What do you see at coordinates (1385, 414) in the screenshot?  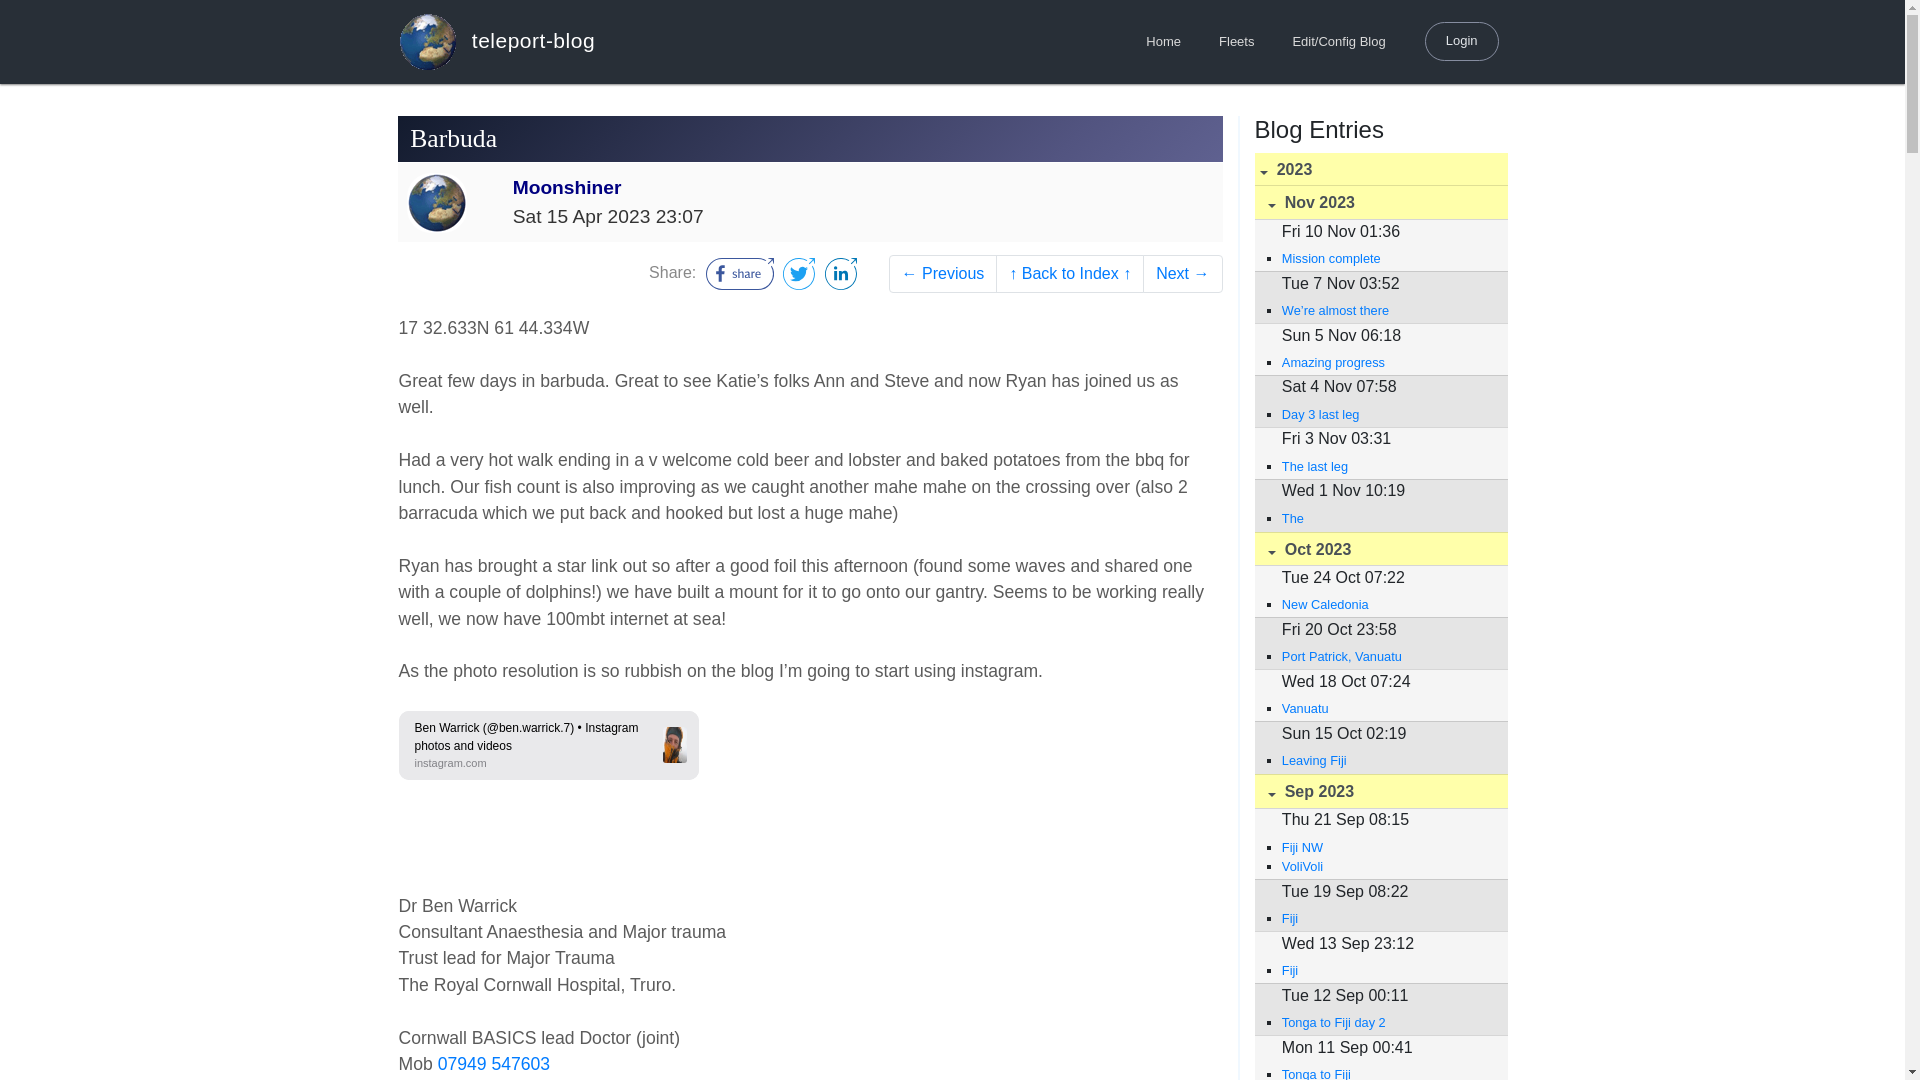 I see `Day 3 last leg` at bounding box center [1385, 414].